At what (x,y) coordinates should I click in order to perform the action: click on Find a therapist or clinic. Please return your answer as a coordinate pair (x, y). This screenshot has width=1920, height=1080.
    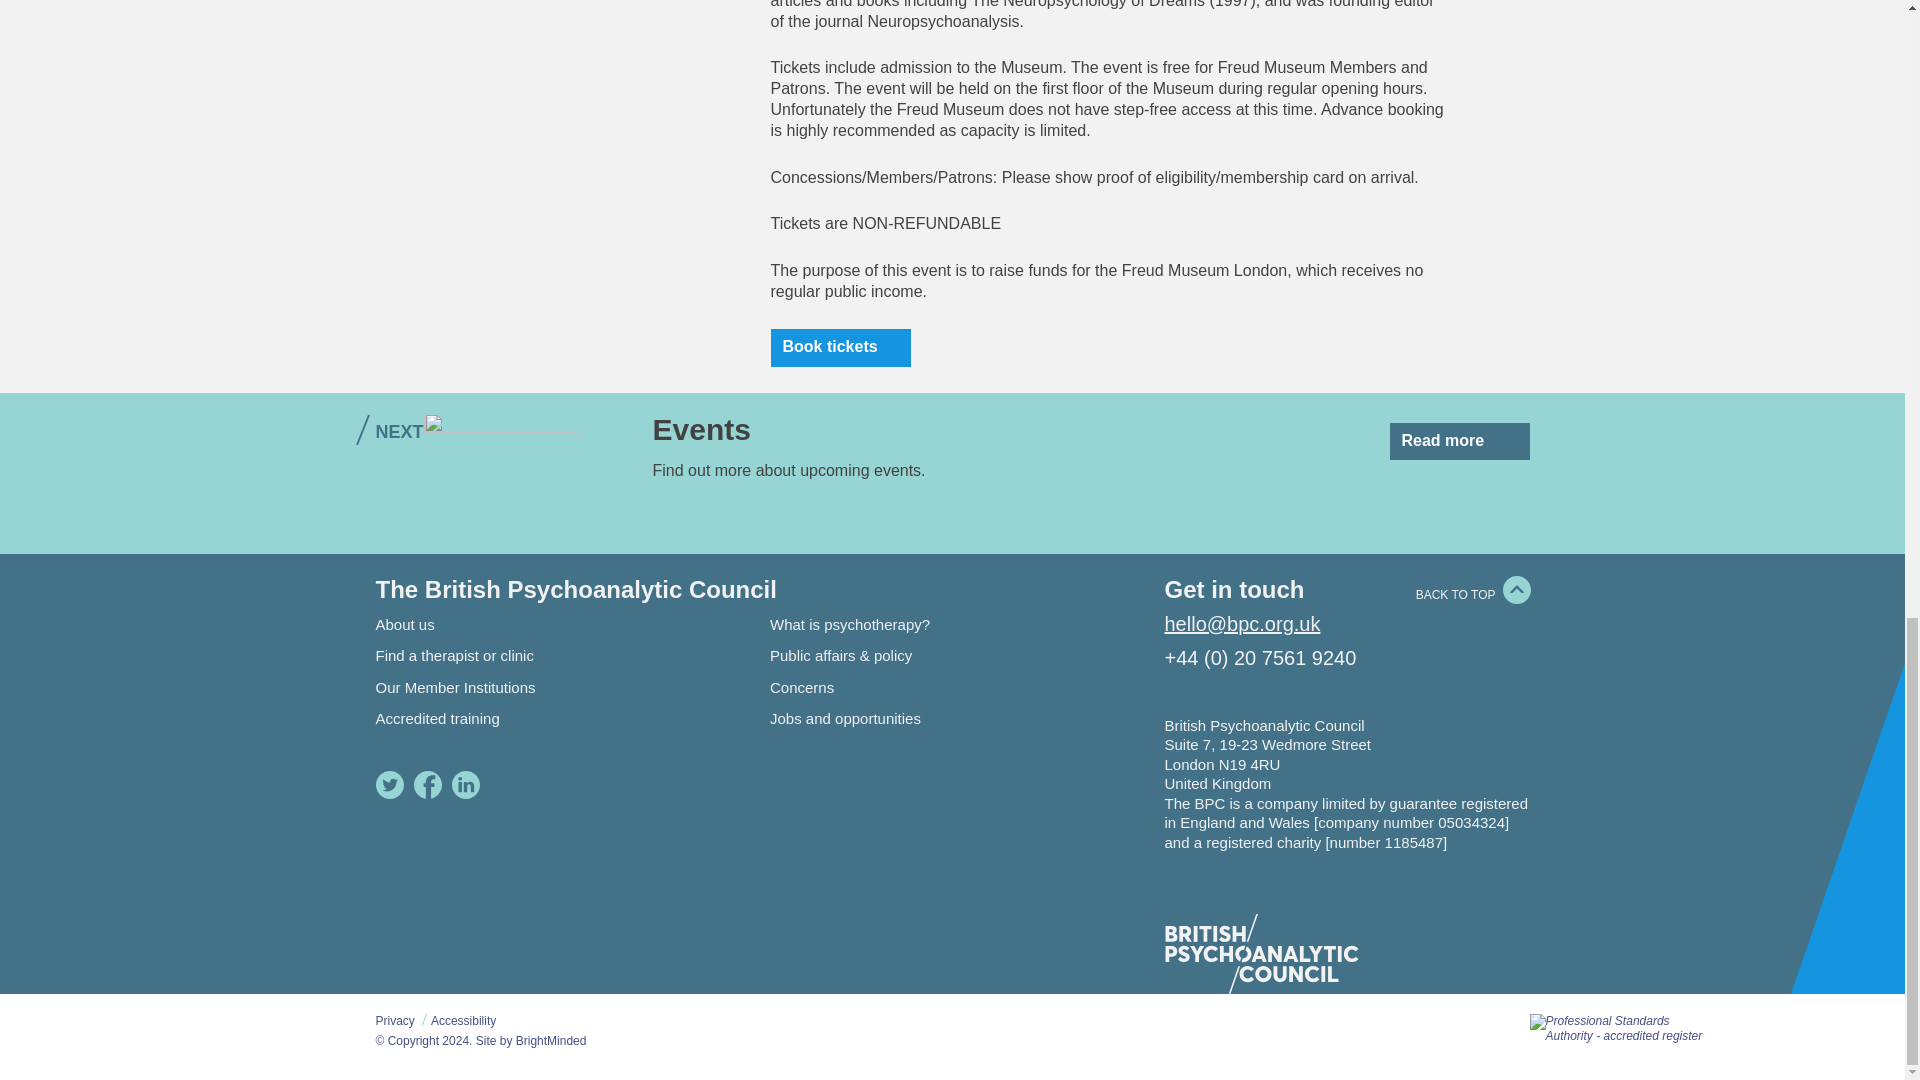
    Looking at the image, I should click on (454, 655).